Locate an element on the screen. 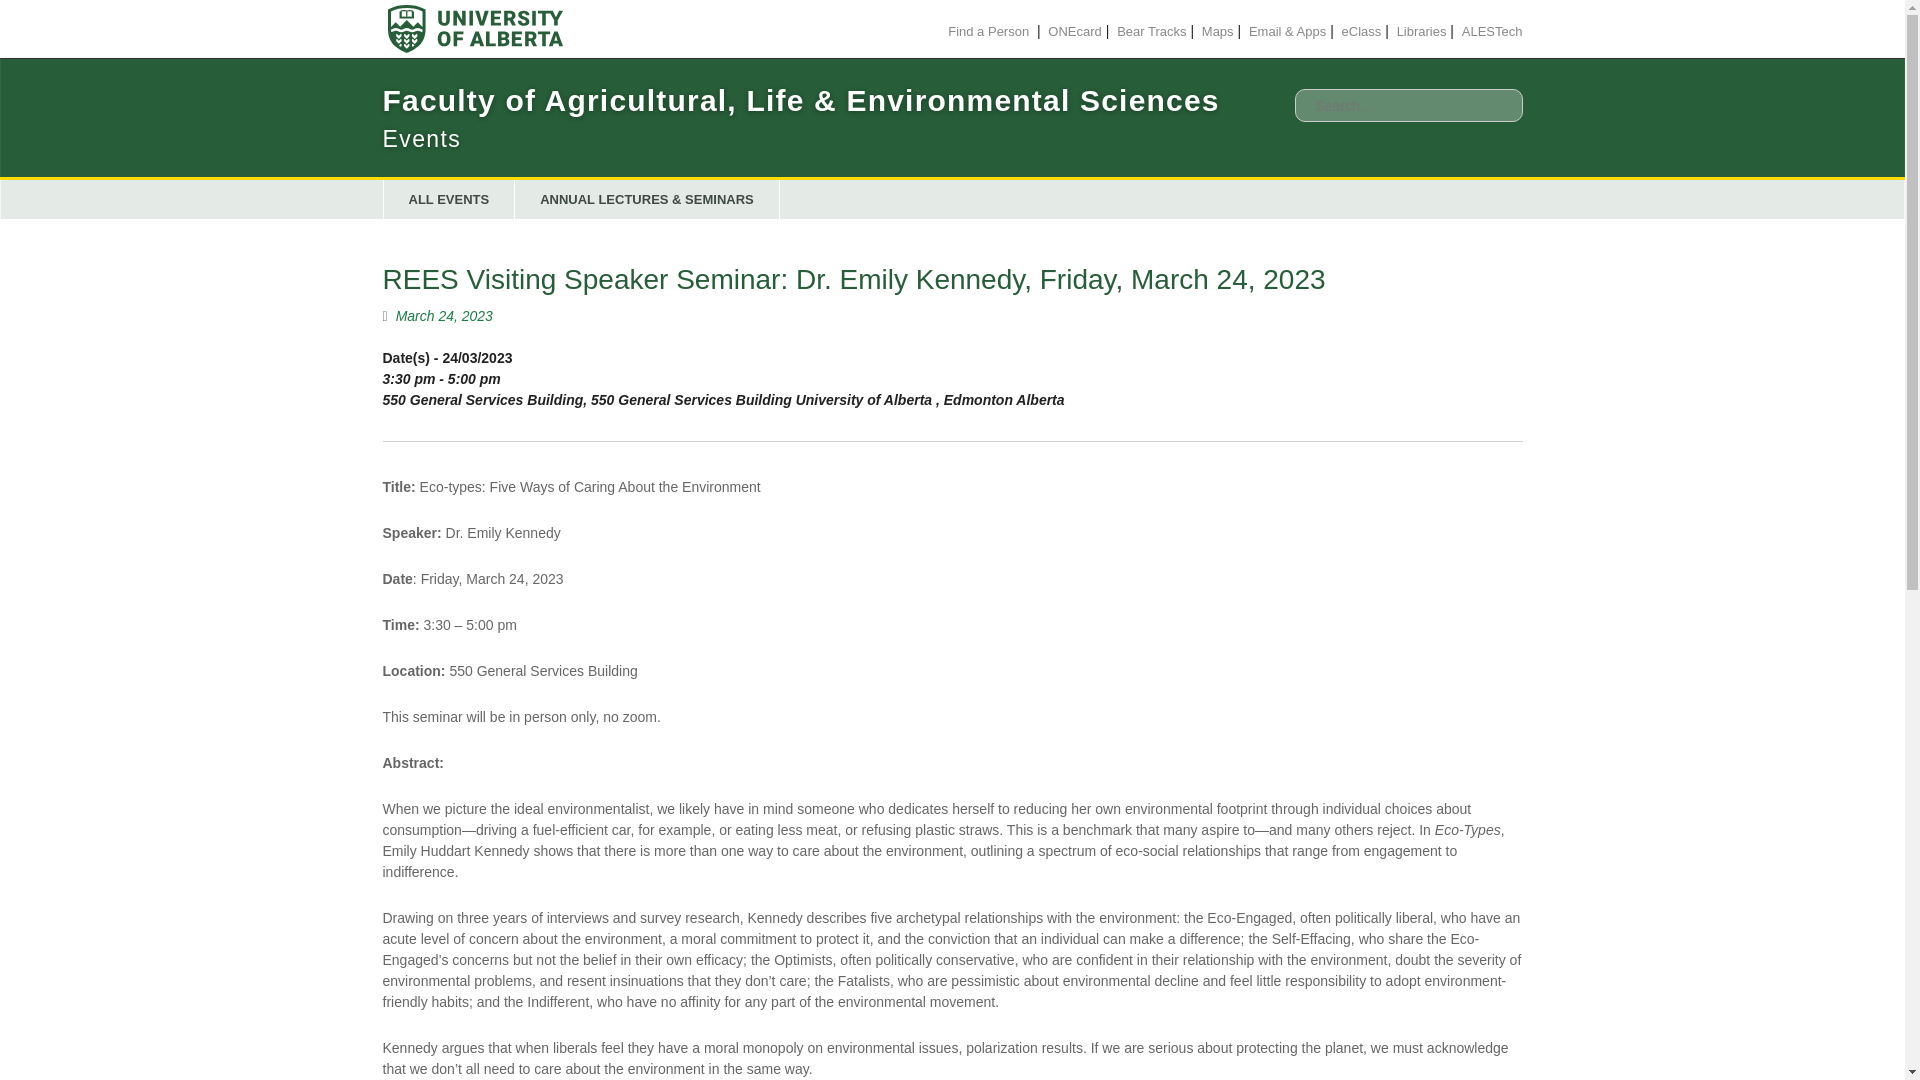  ALL EVENTS is located at coordinates (448, 200).